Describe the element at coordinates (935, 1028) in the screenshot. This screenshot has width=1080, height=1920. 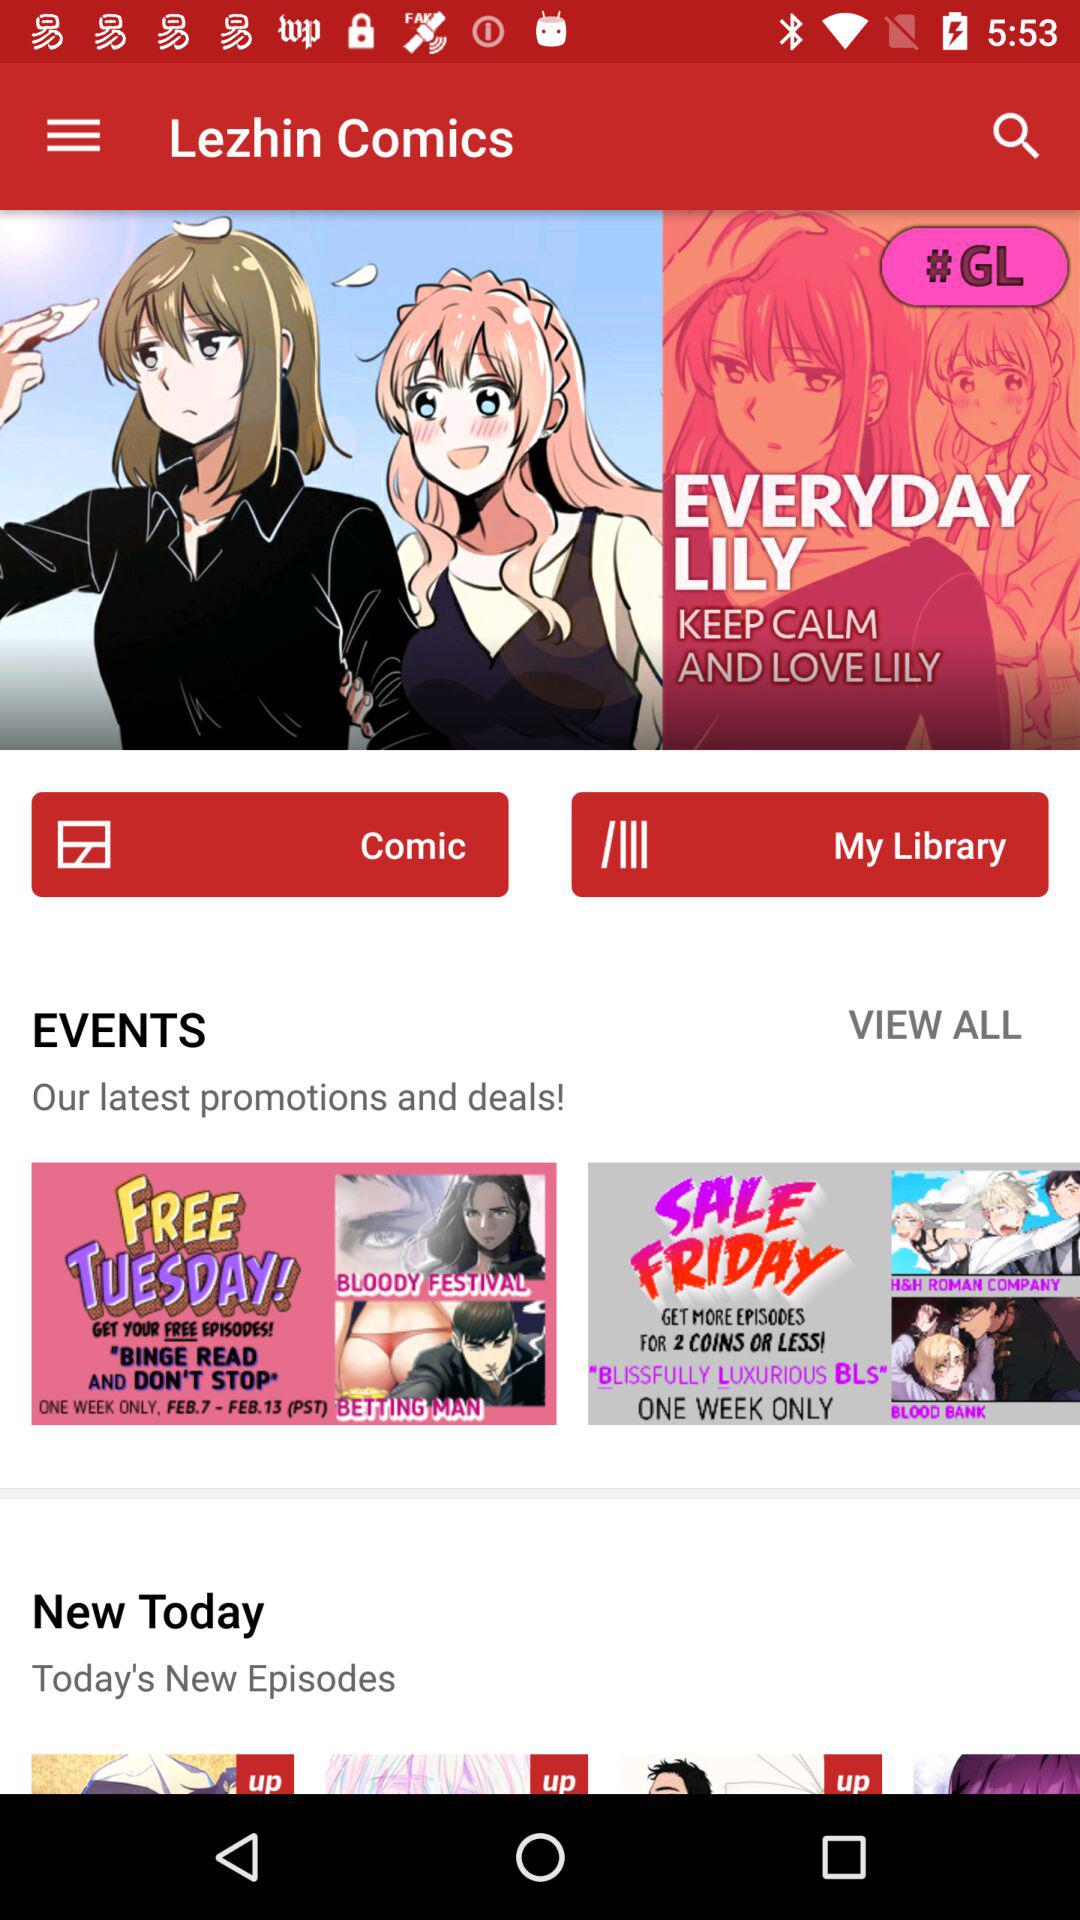
I see `select icon to the right of the events` at that location.